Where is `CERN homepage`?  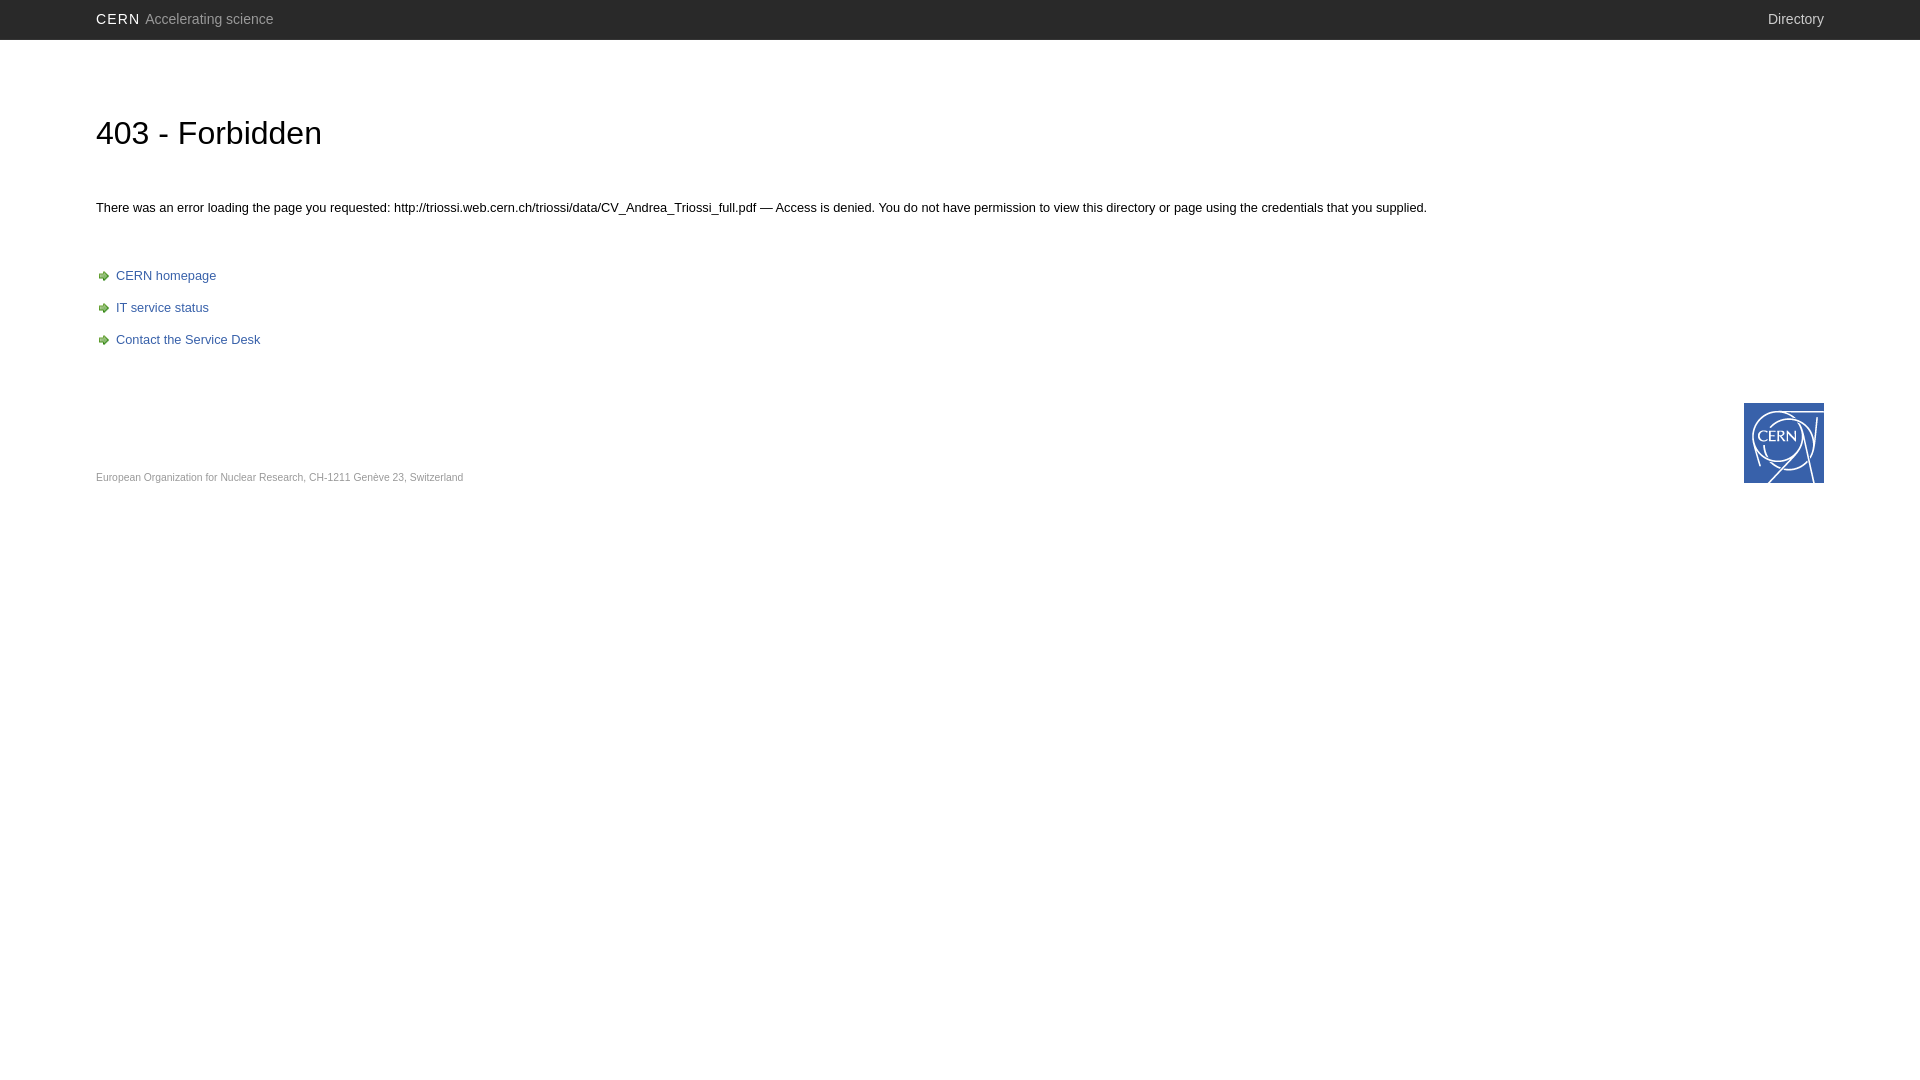 CERN homepage is located at coordinates (156, 276).